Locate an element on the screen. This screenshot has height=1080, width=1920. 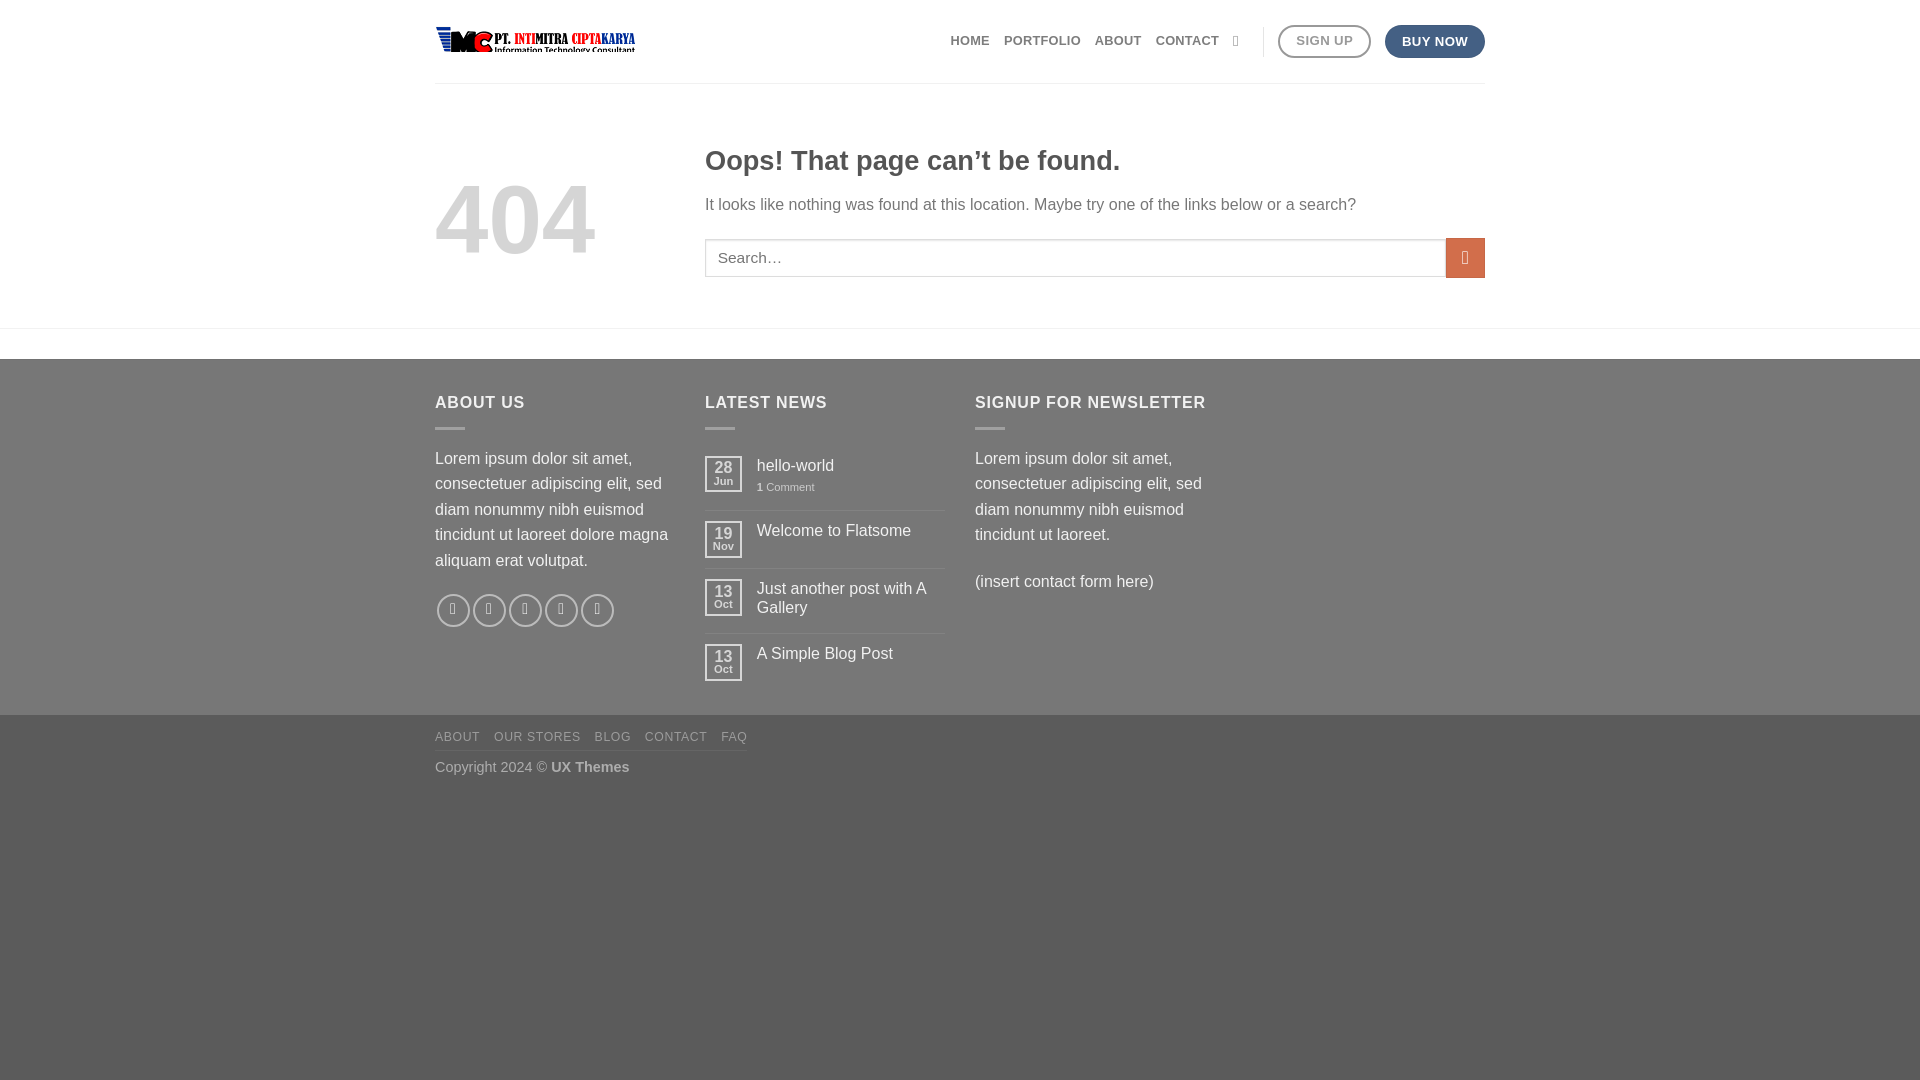
CONTACT is located at coordinates (1187, 40).